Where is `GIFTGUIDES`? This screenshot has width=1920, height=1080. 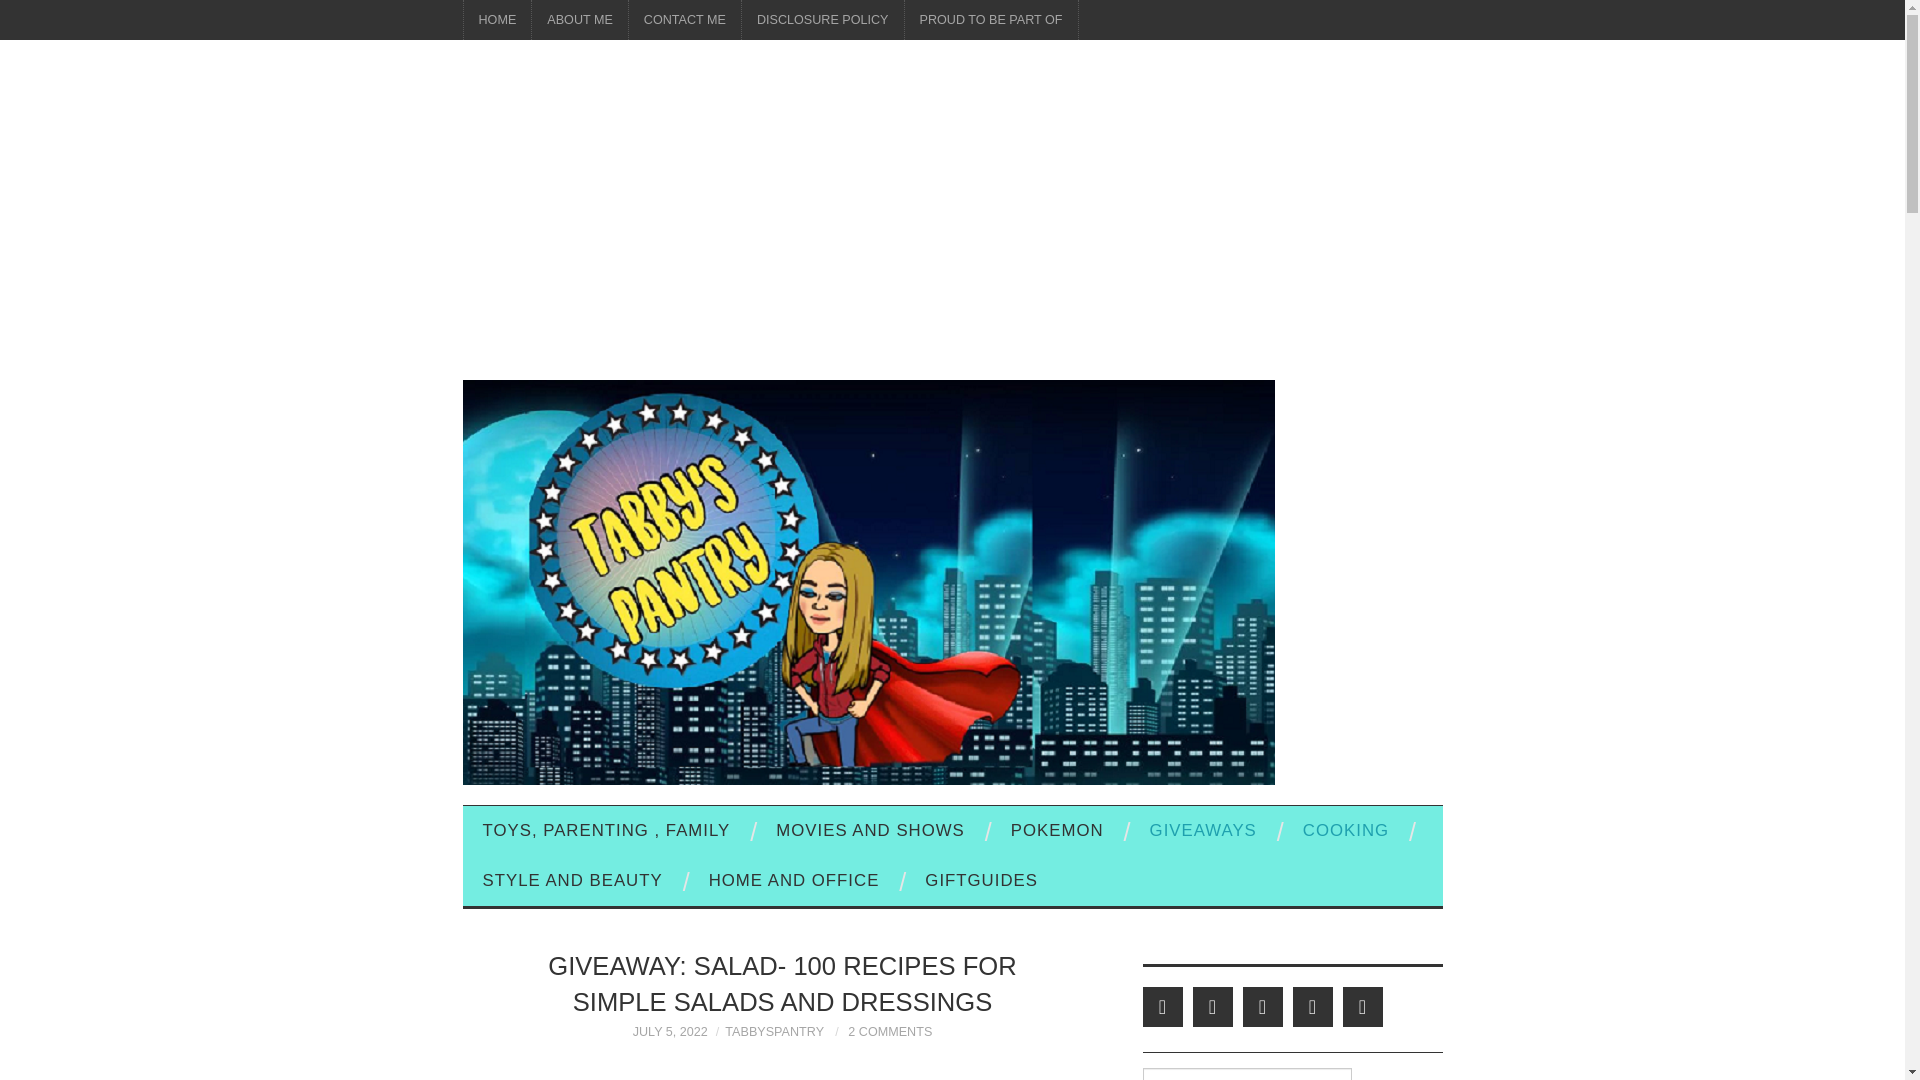 GIFTGUIDES is located at coordinates (980, 881).